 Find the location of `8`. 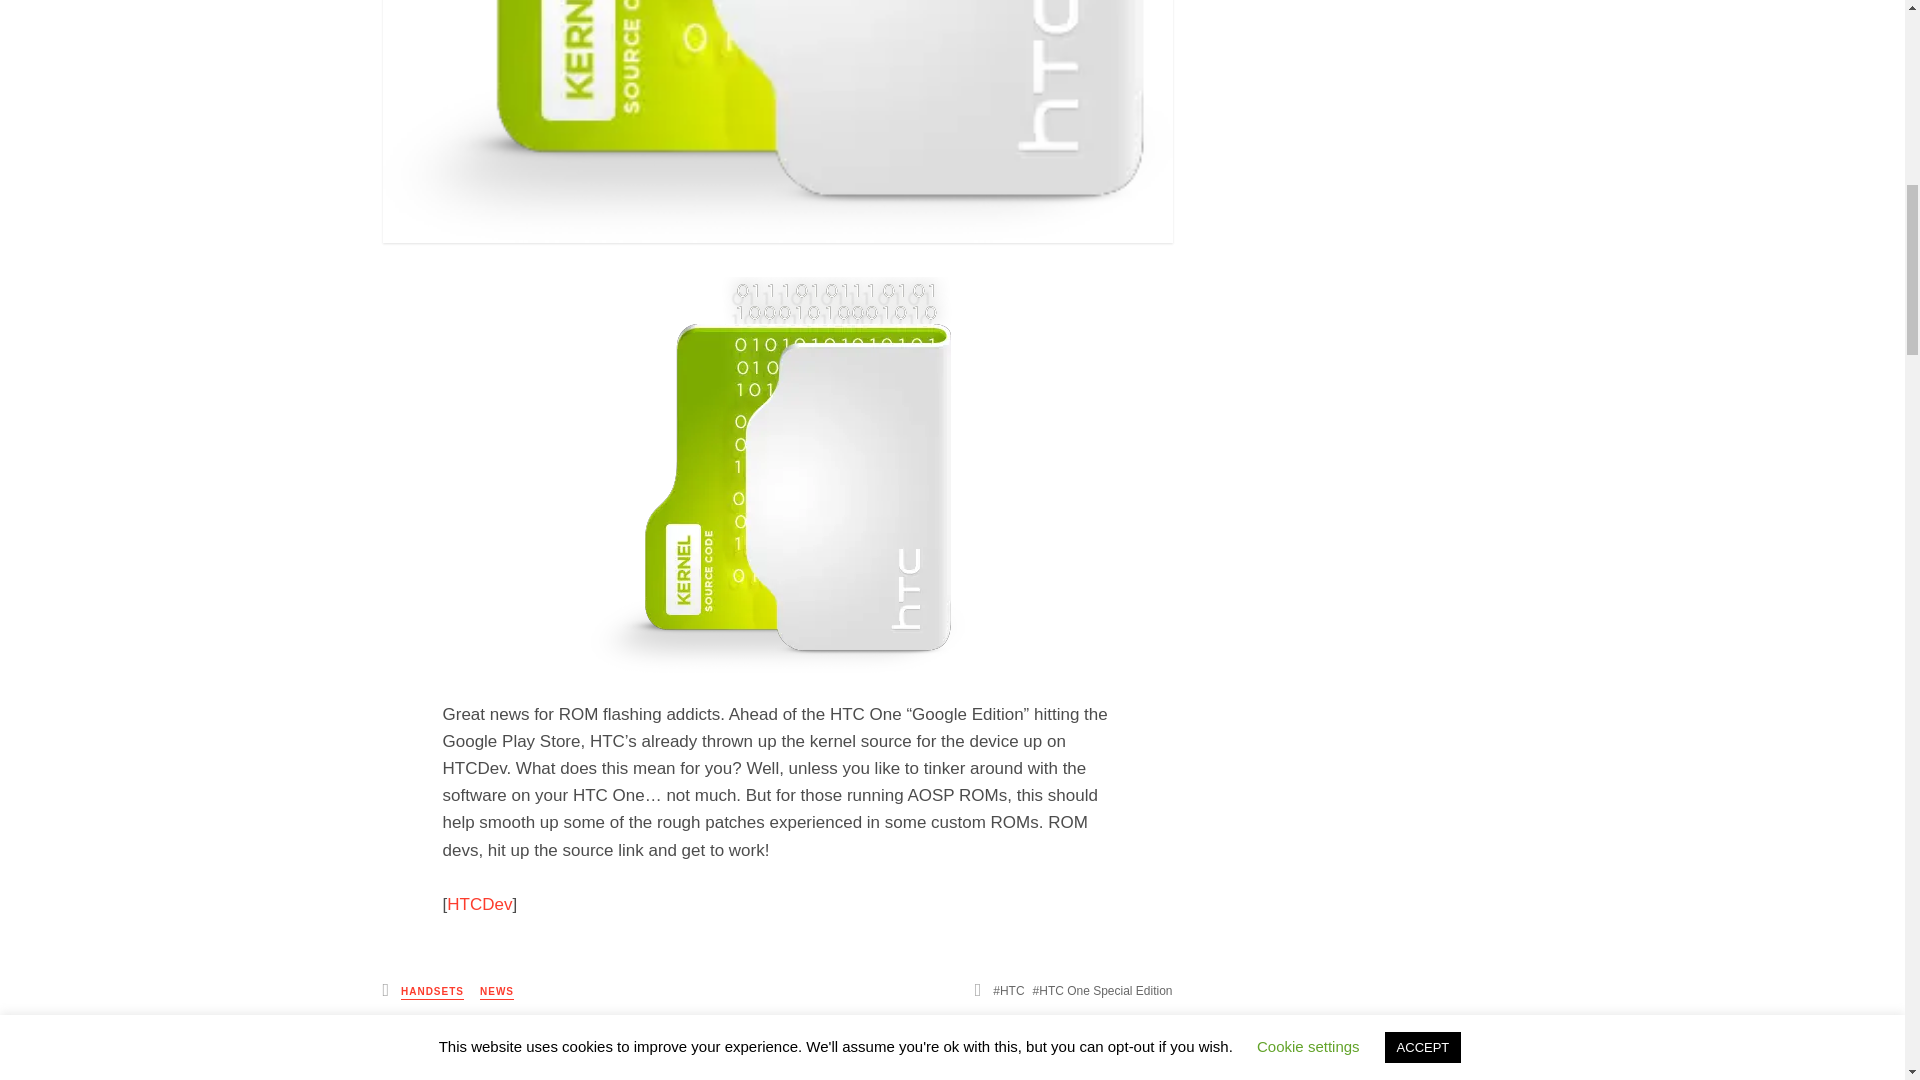

8 is located at coordinates (1132, 1058).